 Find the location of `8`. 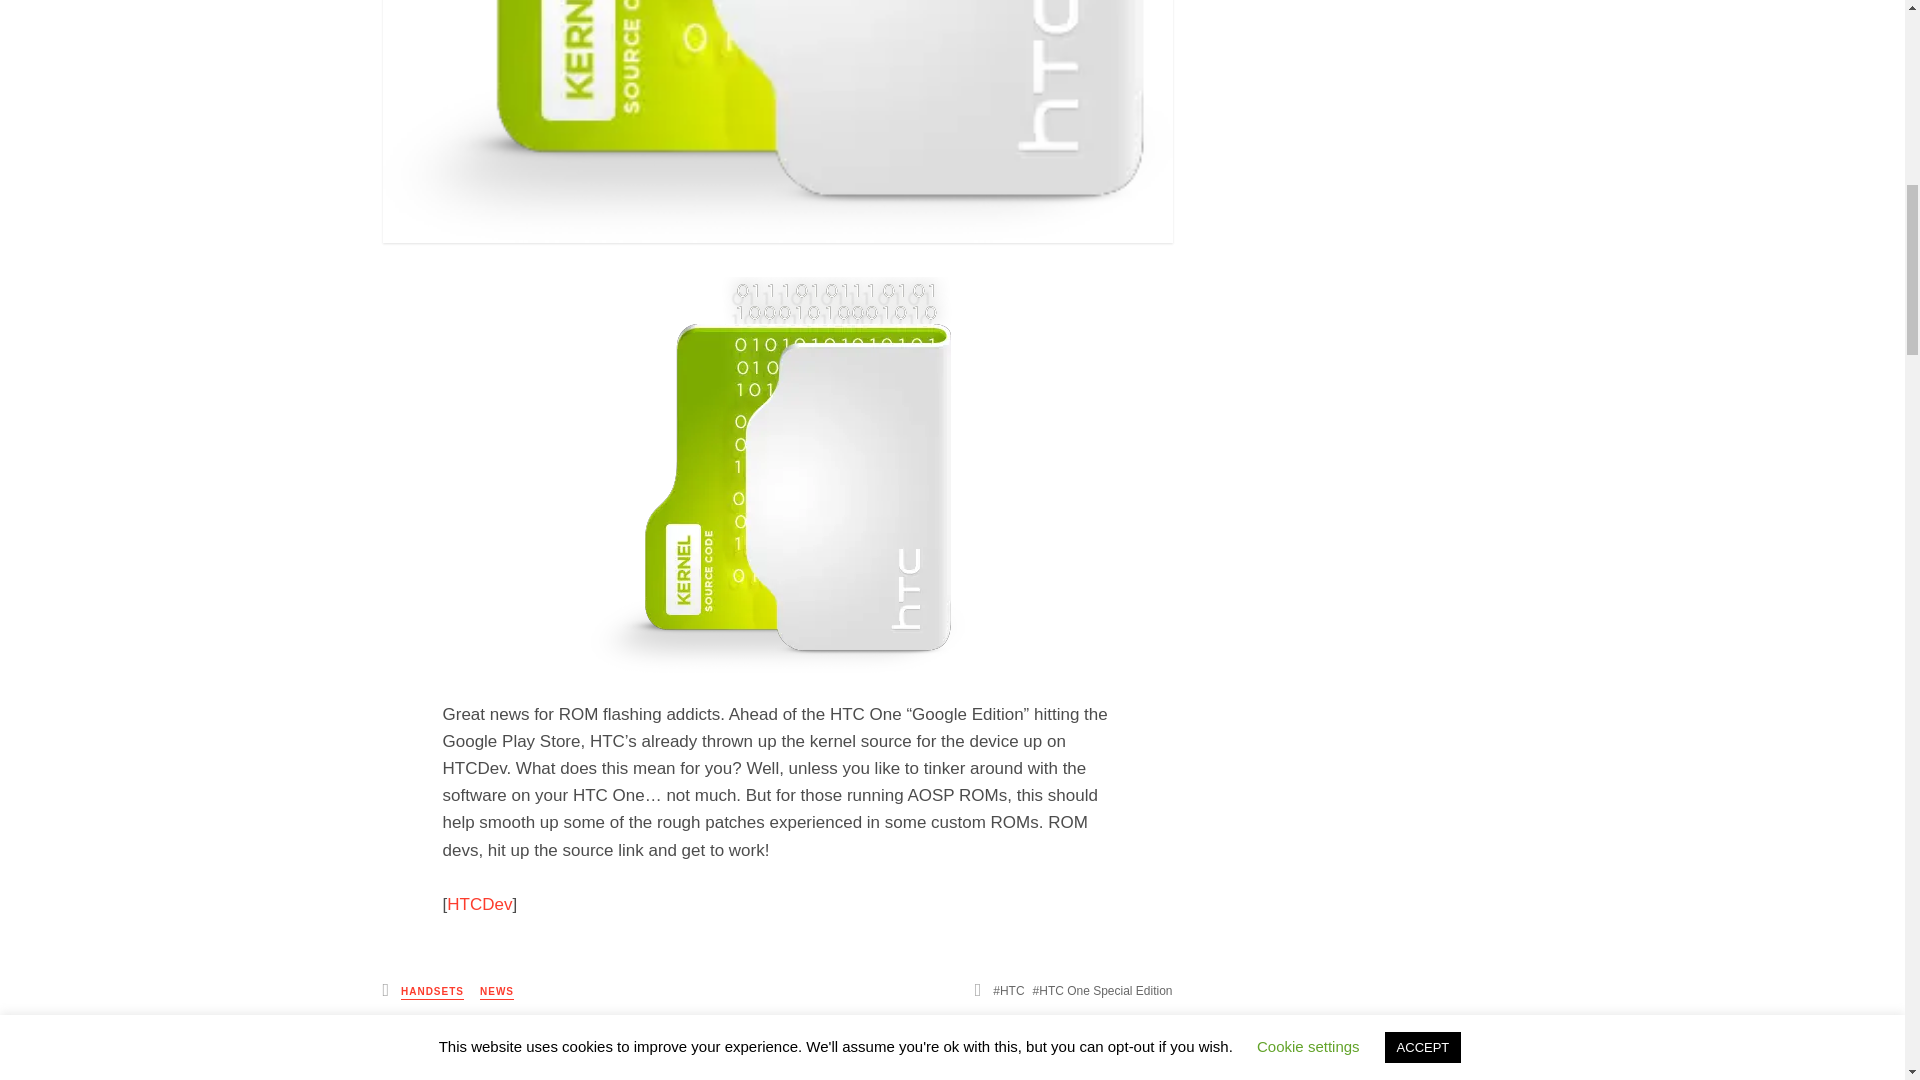

8 is located at coordinates (1132, 1058).